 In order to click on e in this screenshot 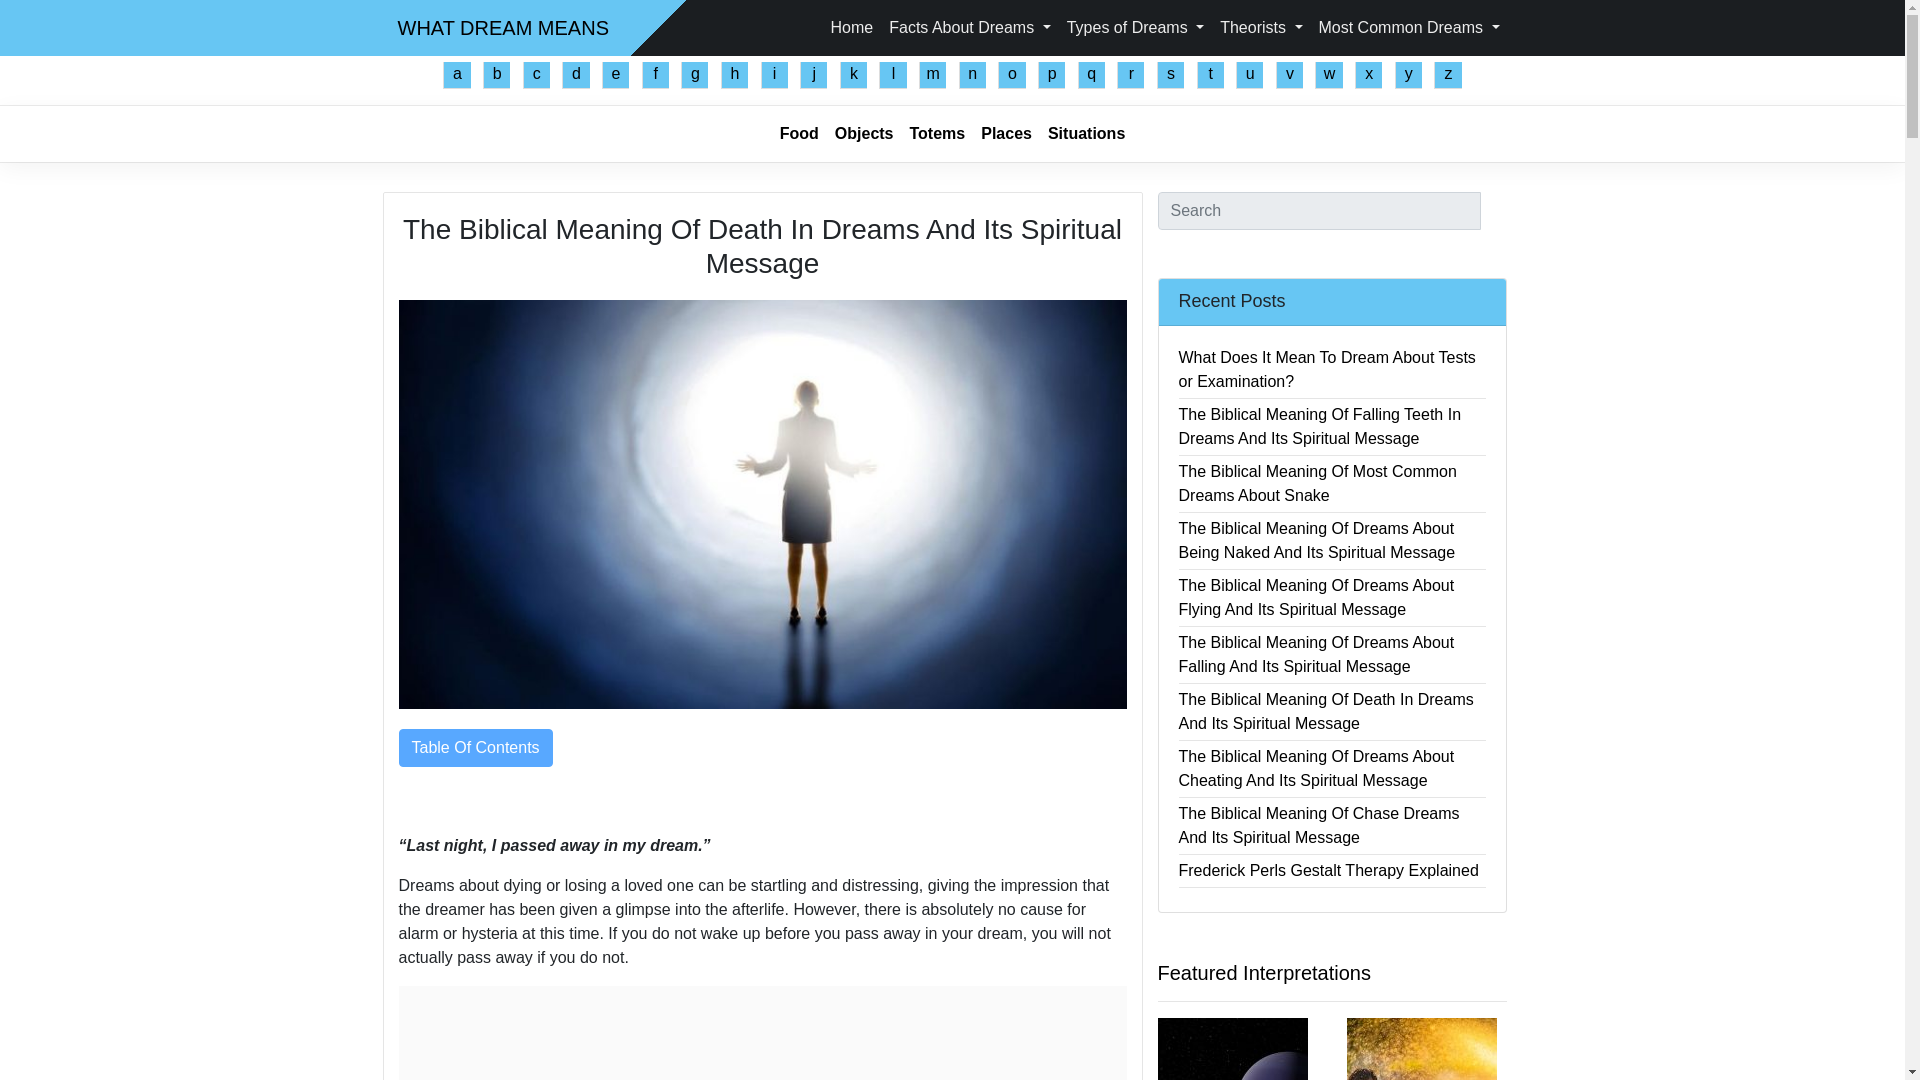, I will do `click(616, 74)`.